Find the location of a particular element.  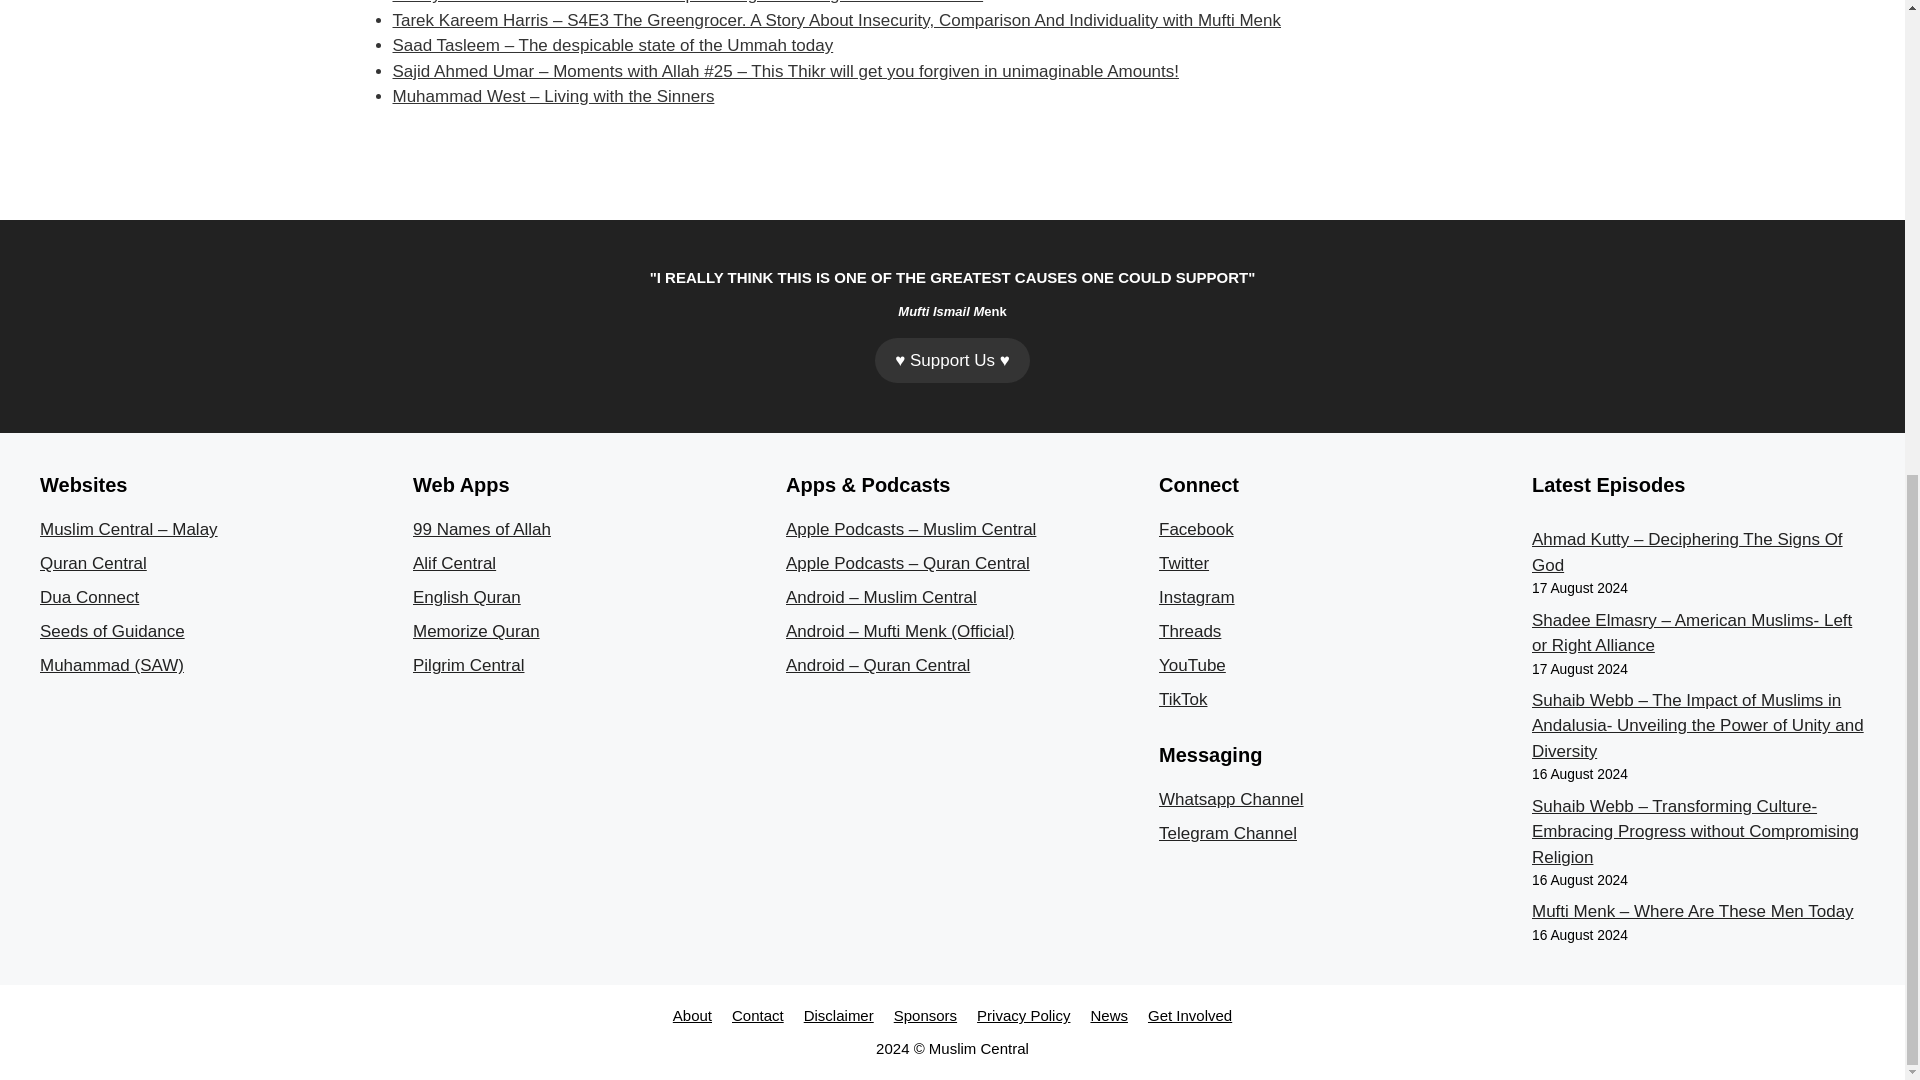

Quran Central is located at coordinates (94, 564).